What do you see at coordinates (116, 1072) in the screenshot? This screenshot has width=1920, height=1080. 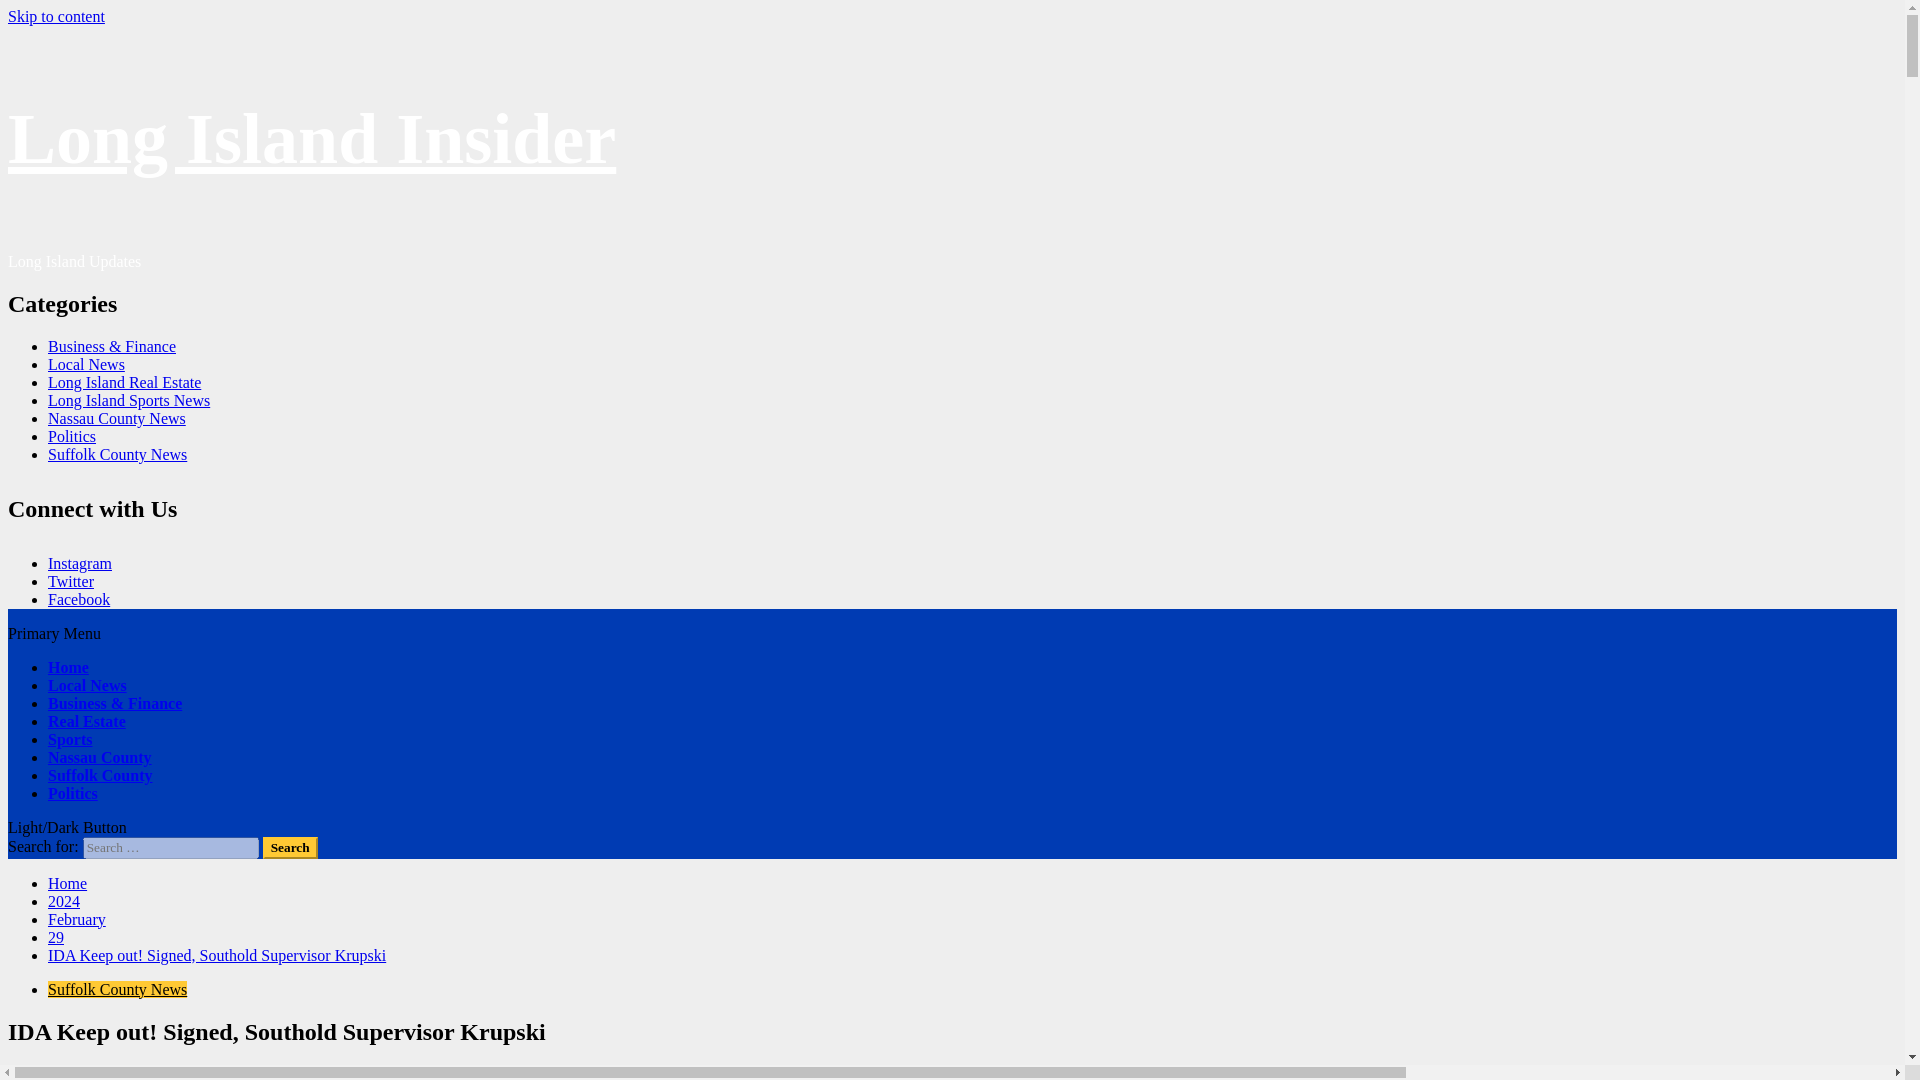 I see `February 29, 2024` at bounding box center [116, 1072].